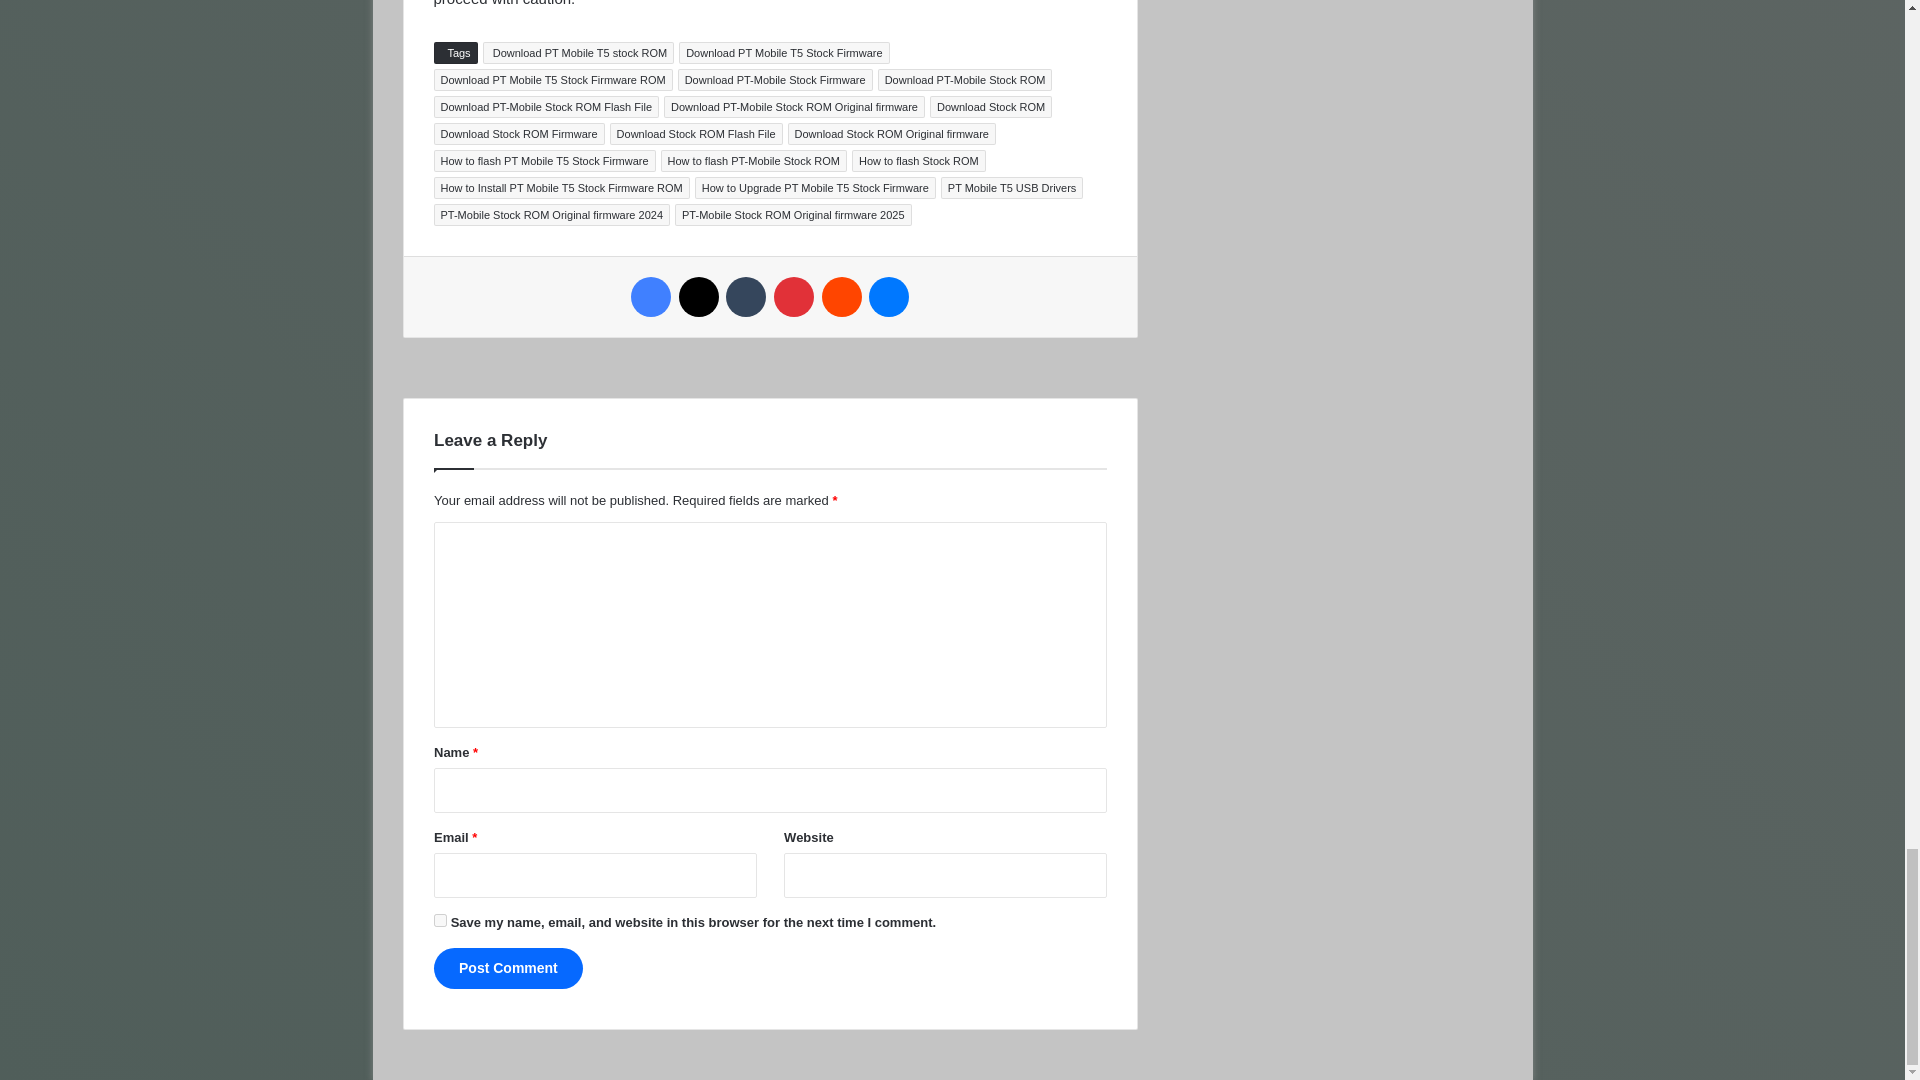 The height and width of the screenshot is (1080, 1920). Describe the element at coordinates (746, 296) in the screenshot. I see `Tumblr` at that location.